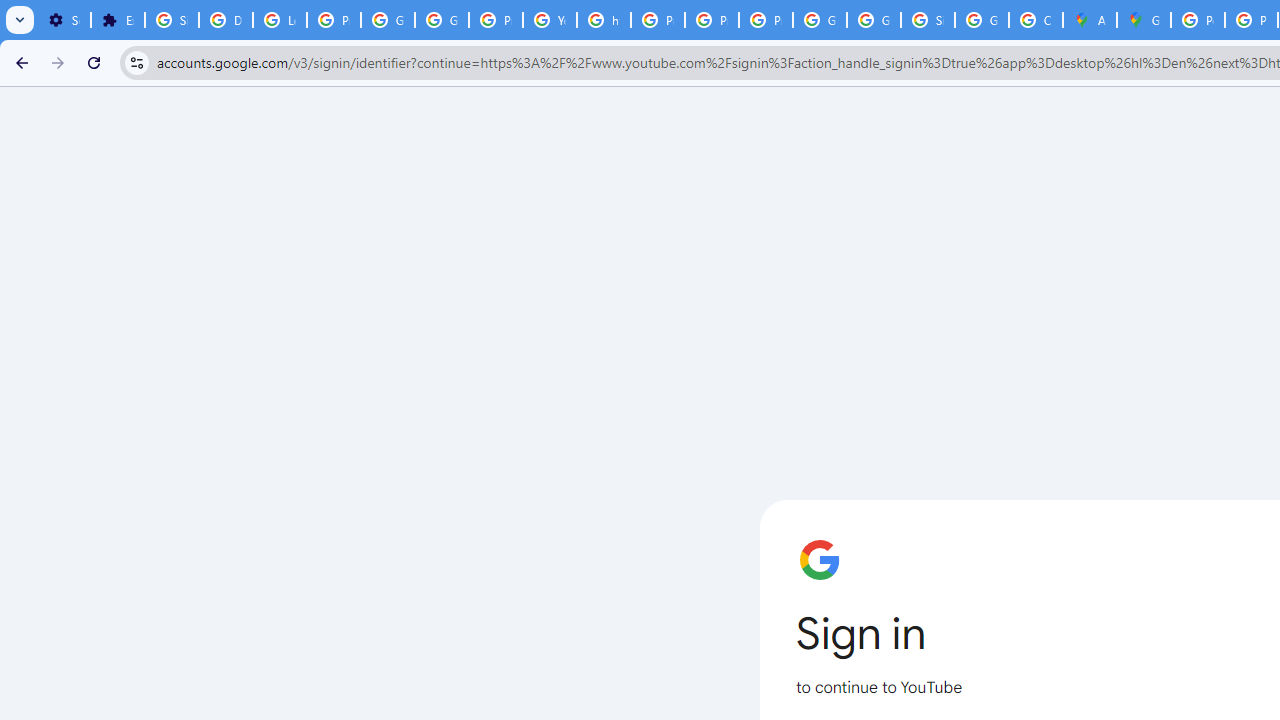  I want to click on Extensions, so click(117, 20).